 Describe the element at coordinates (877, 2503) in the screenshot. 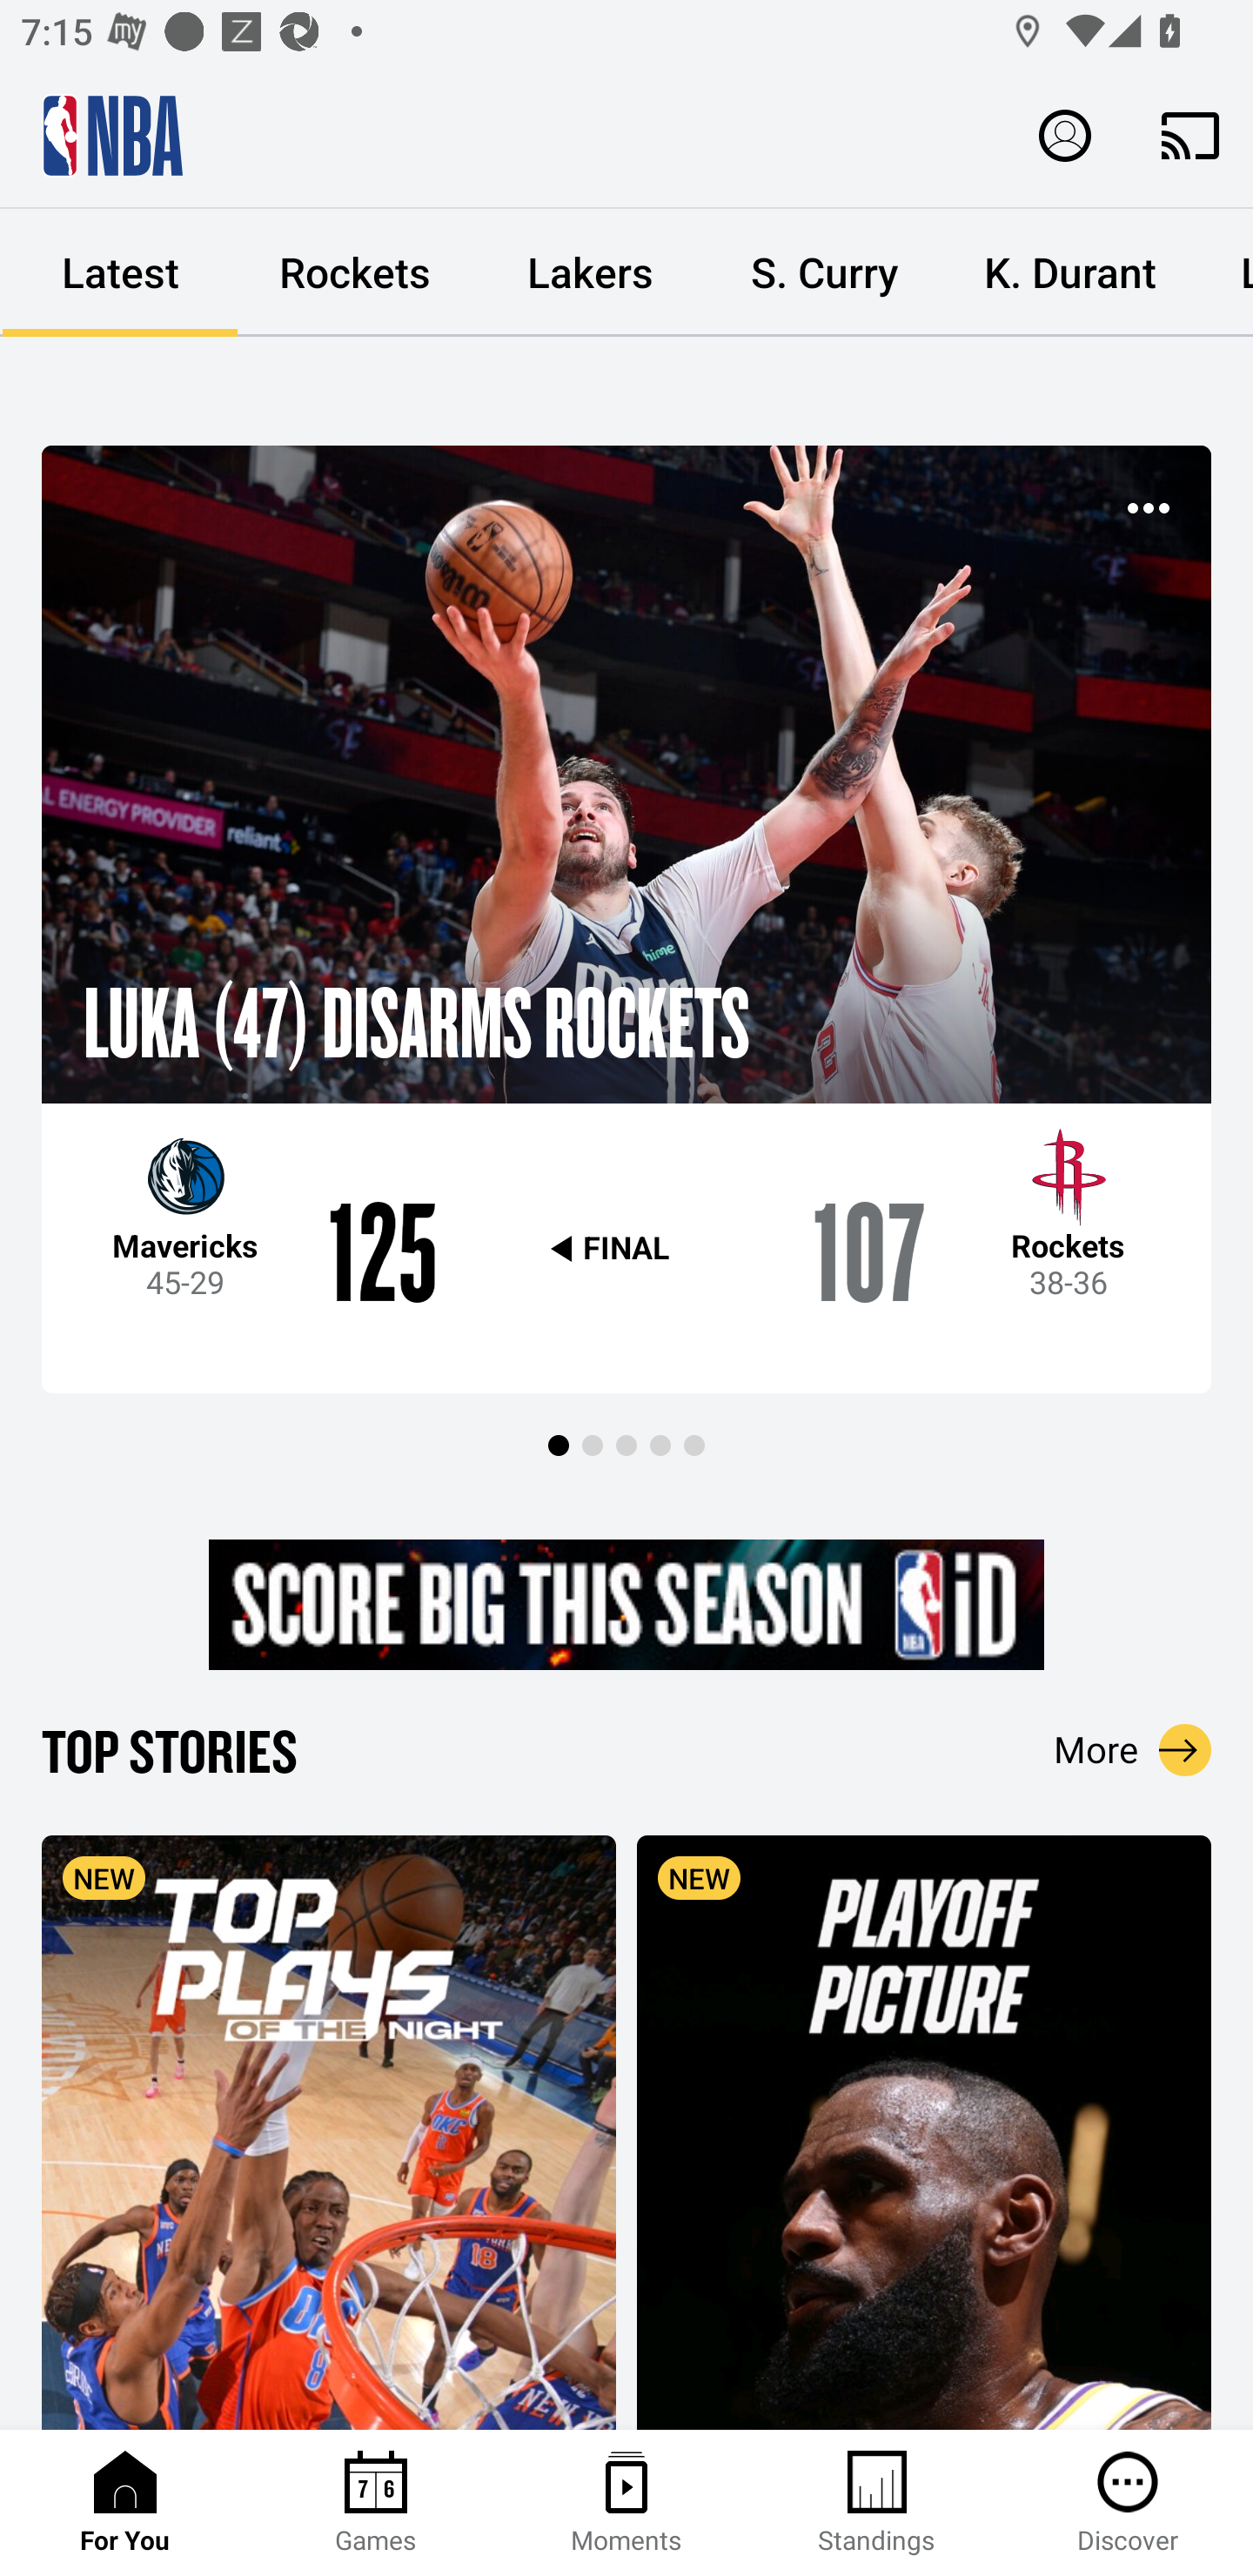

I see `Standings` at that location.